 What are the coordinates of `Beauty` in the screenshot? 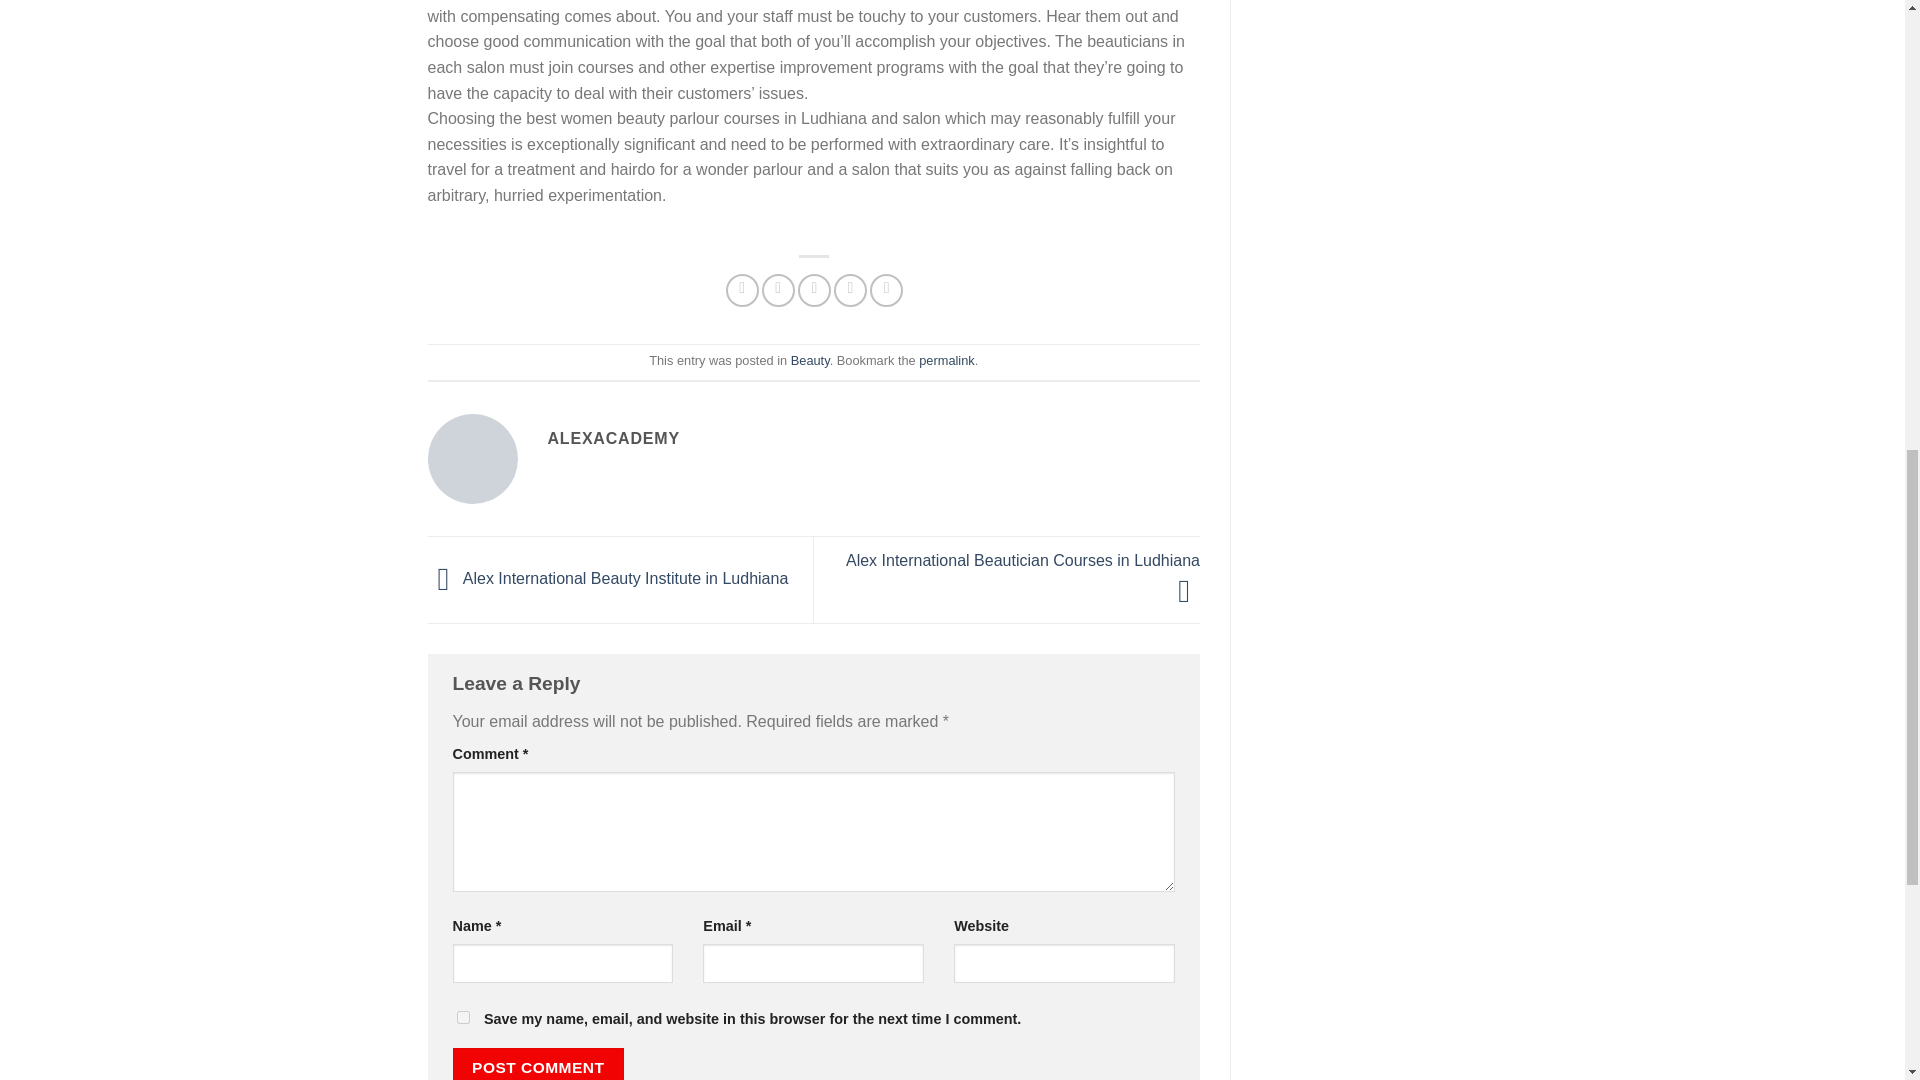 It's located at (810, 360).